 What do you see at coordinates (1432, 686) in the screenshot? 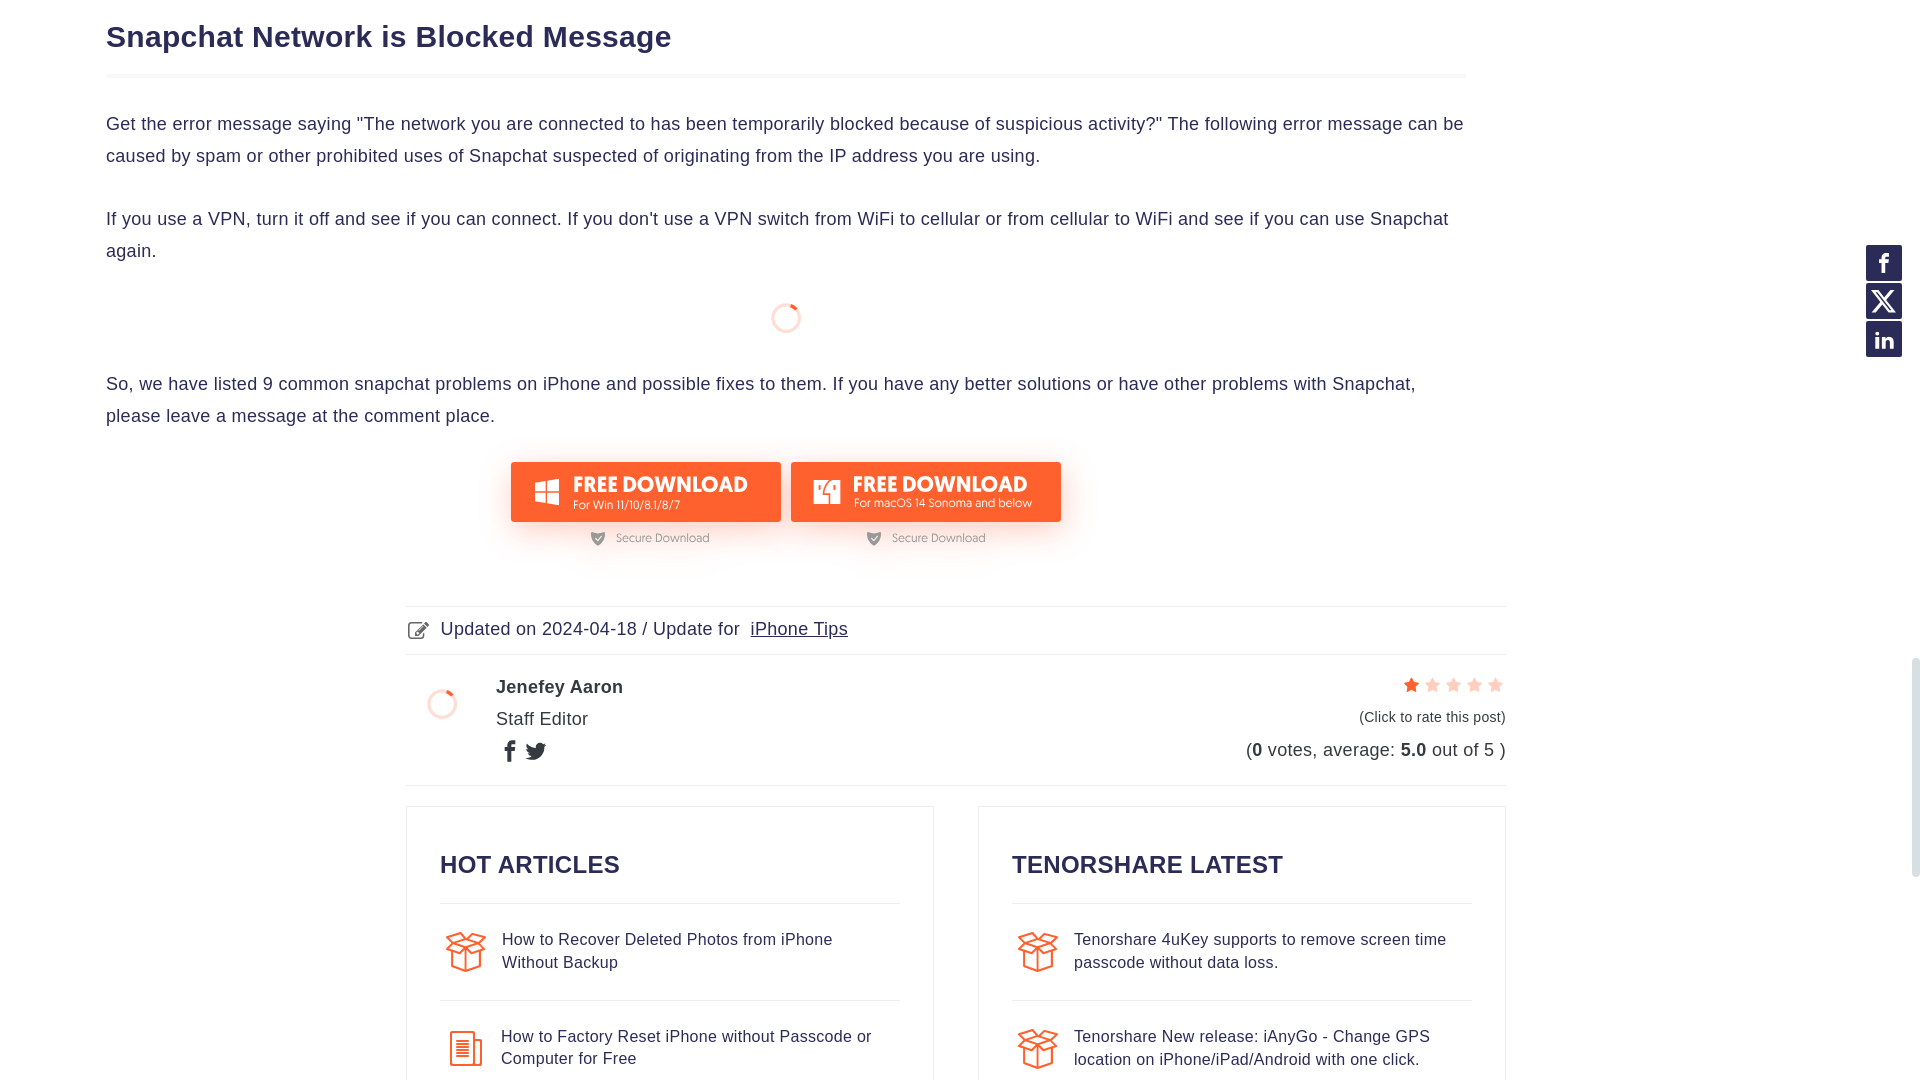
I see `2` at bounding box center [1432, 686].